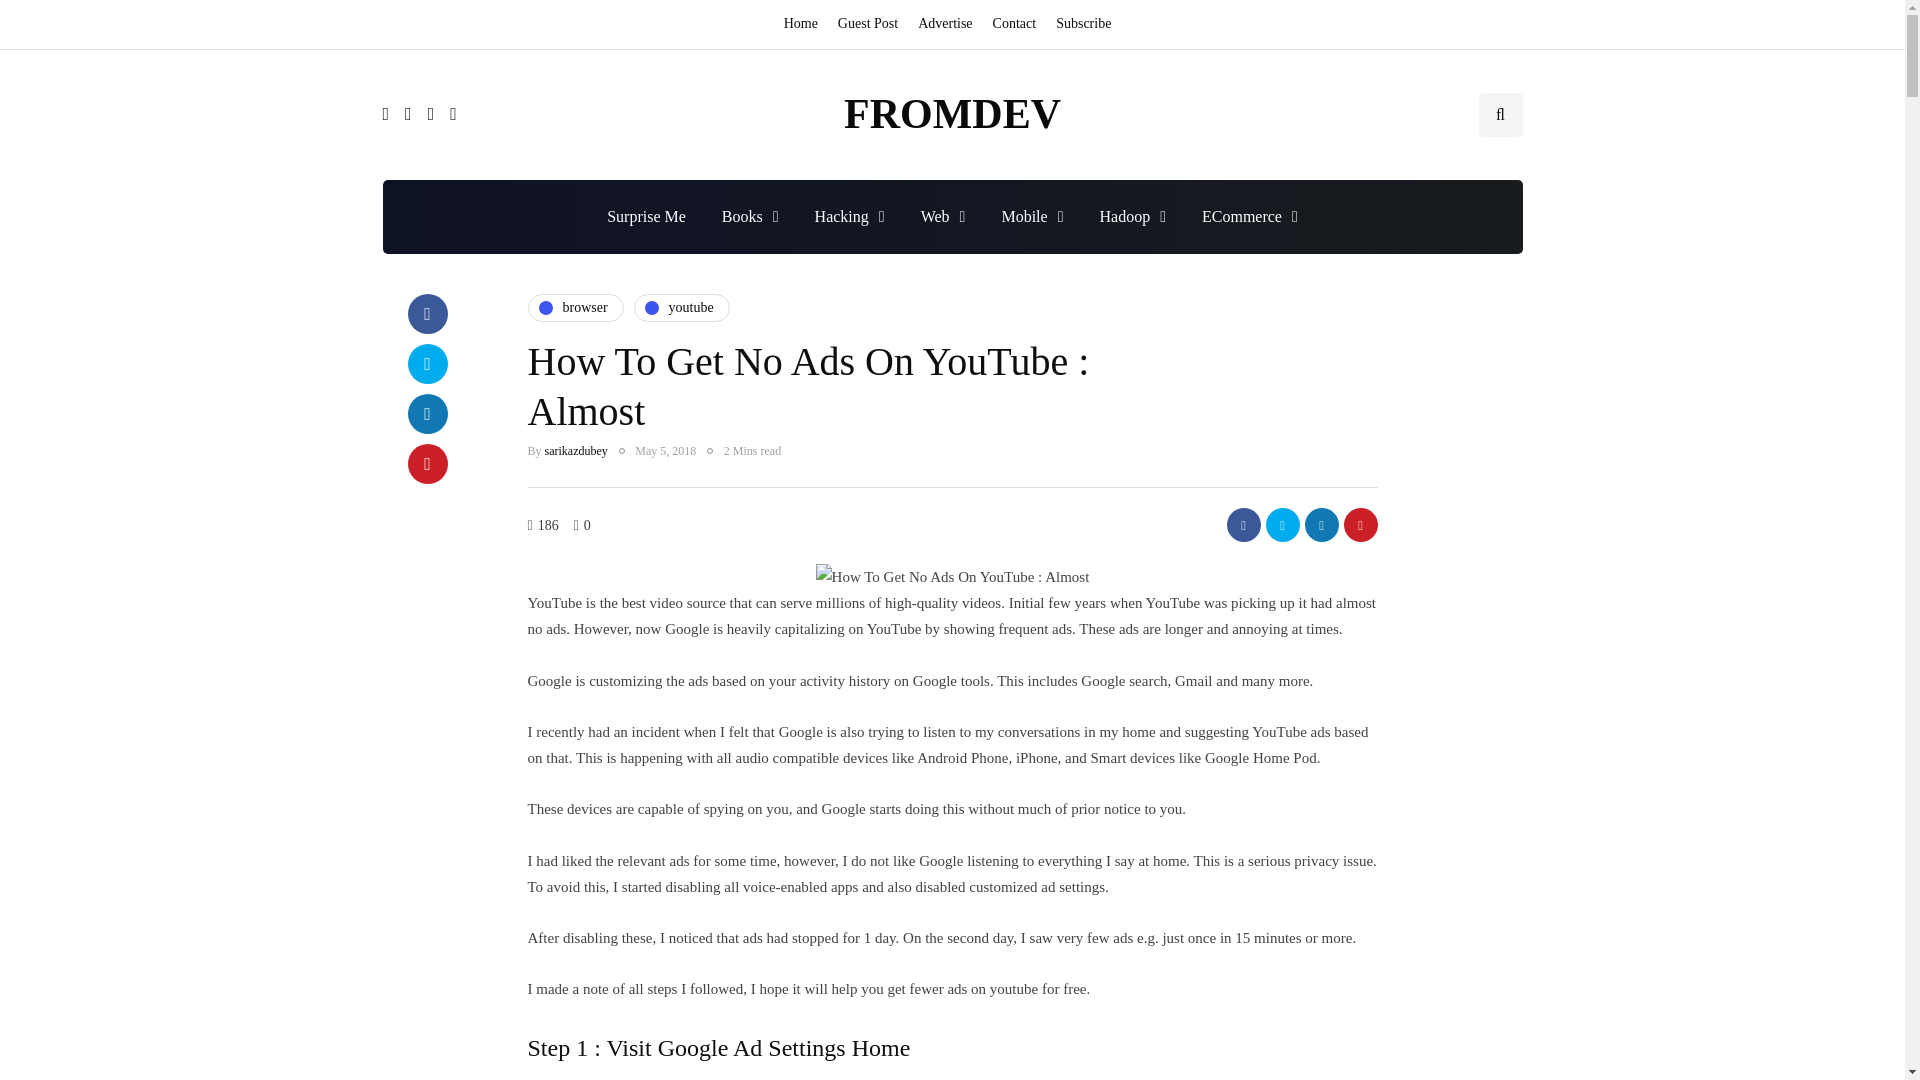  Describe the element at coordinates (1014, 24) in the screenshot. I see `Contact` at that location.